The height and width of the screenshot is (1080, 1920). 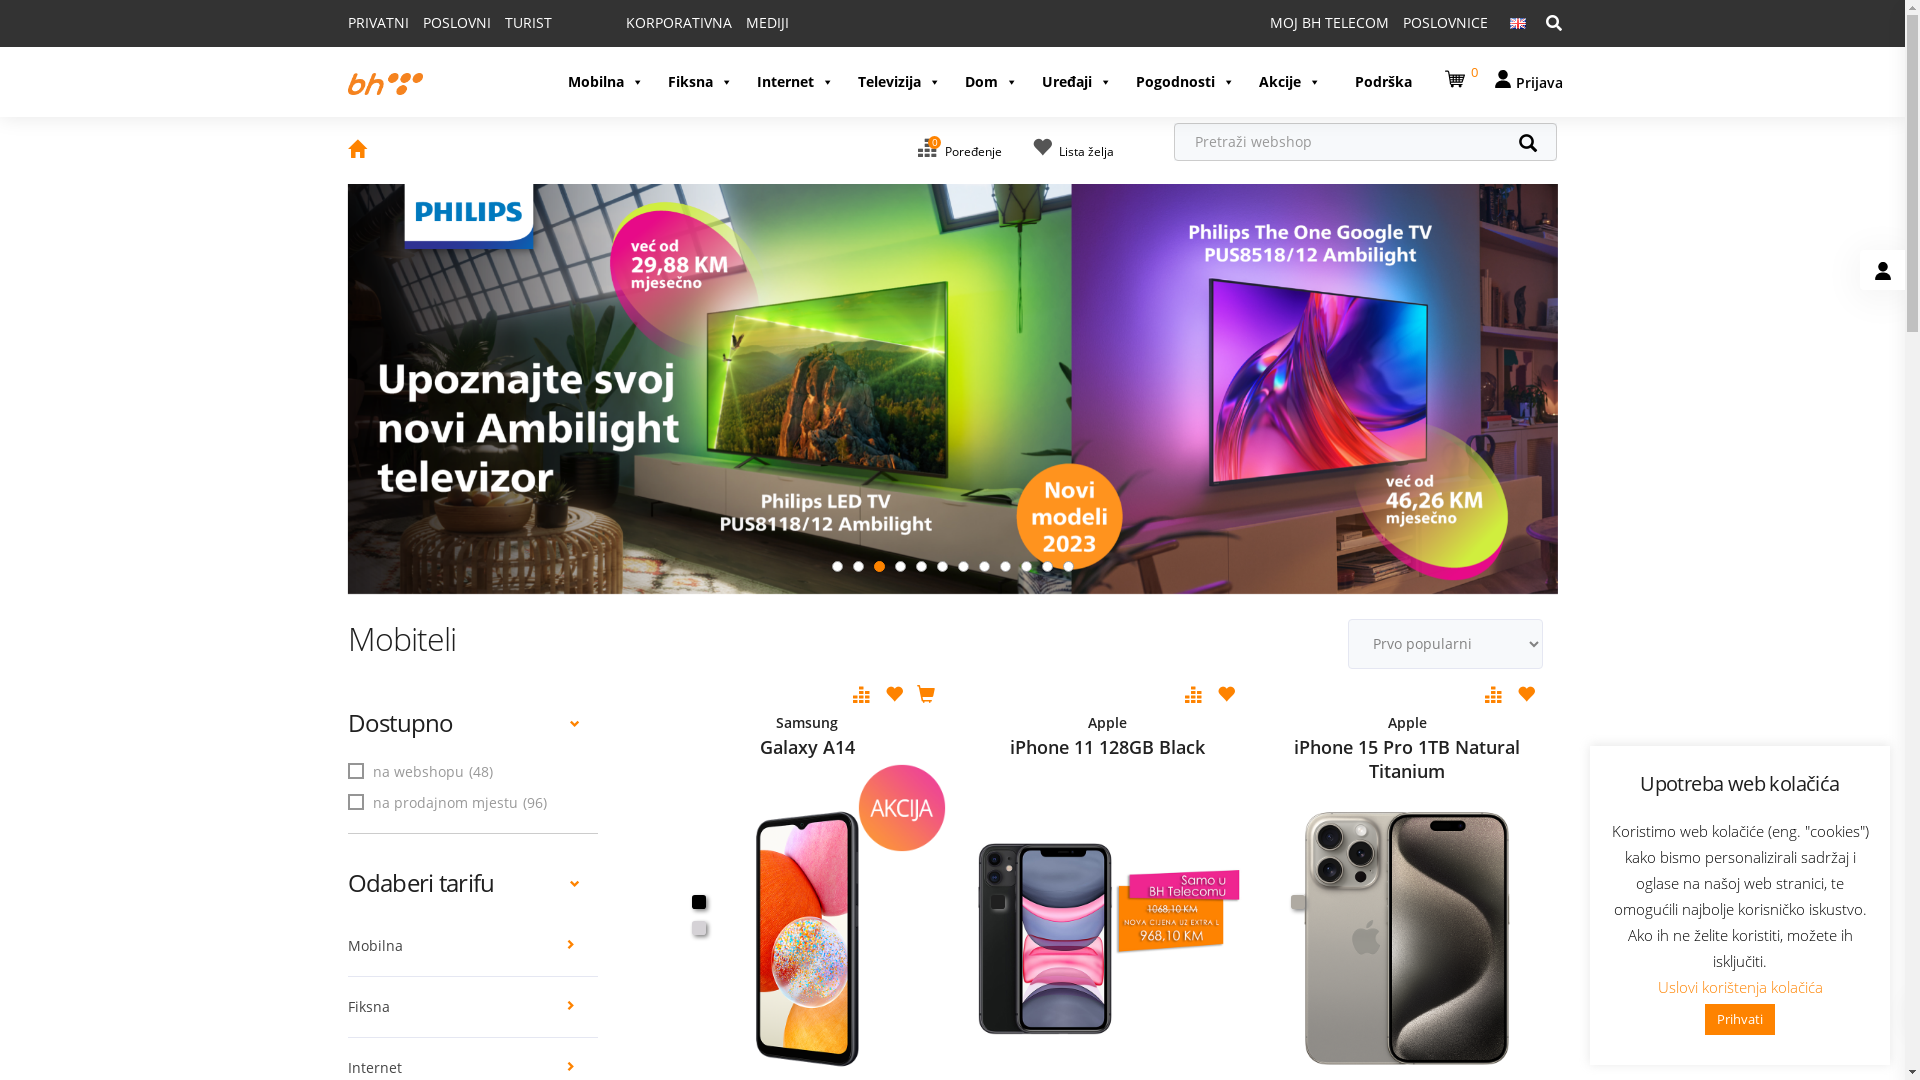 What do you see at coordinates (679, 22) in the screenshot?
I see `KORPORATIVNA` at bounding box center [679, 22].